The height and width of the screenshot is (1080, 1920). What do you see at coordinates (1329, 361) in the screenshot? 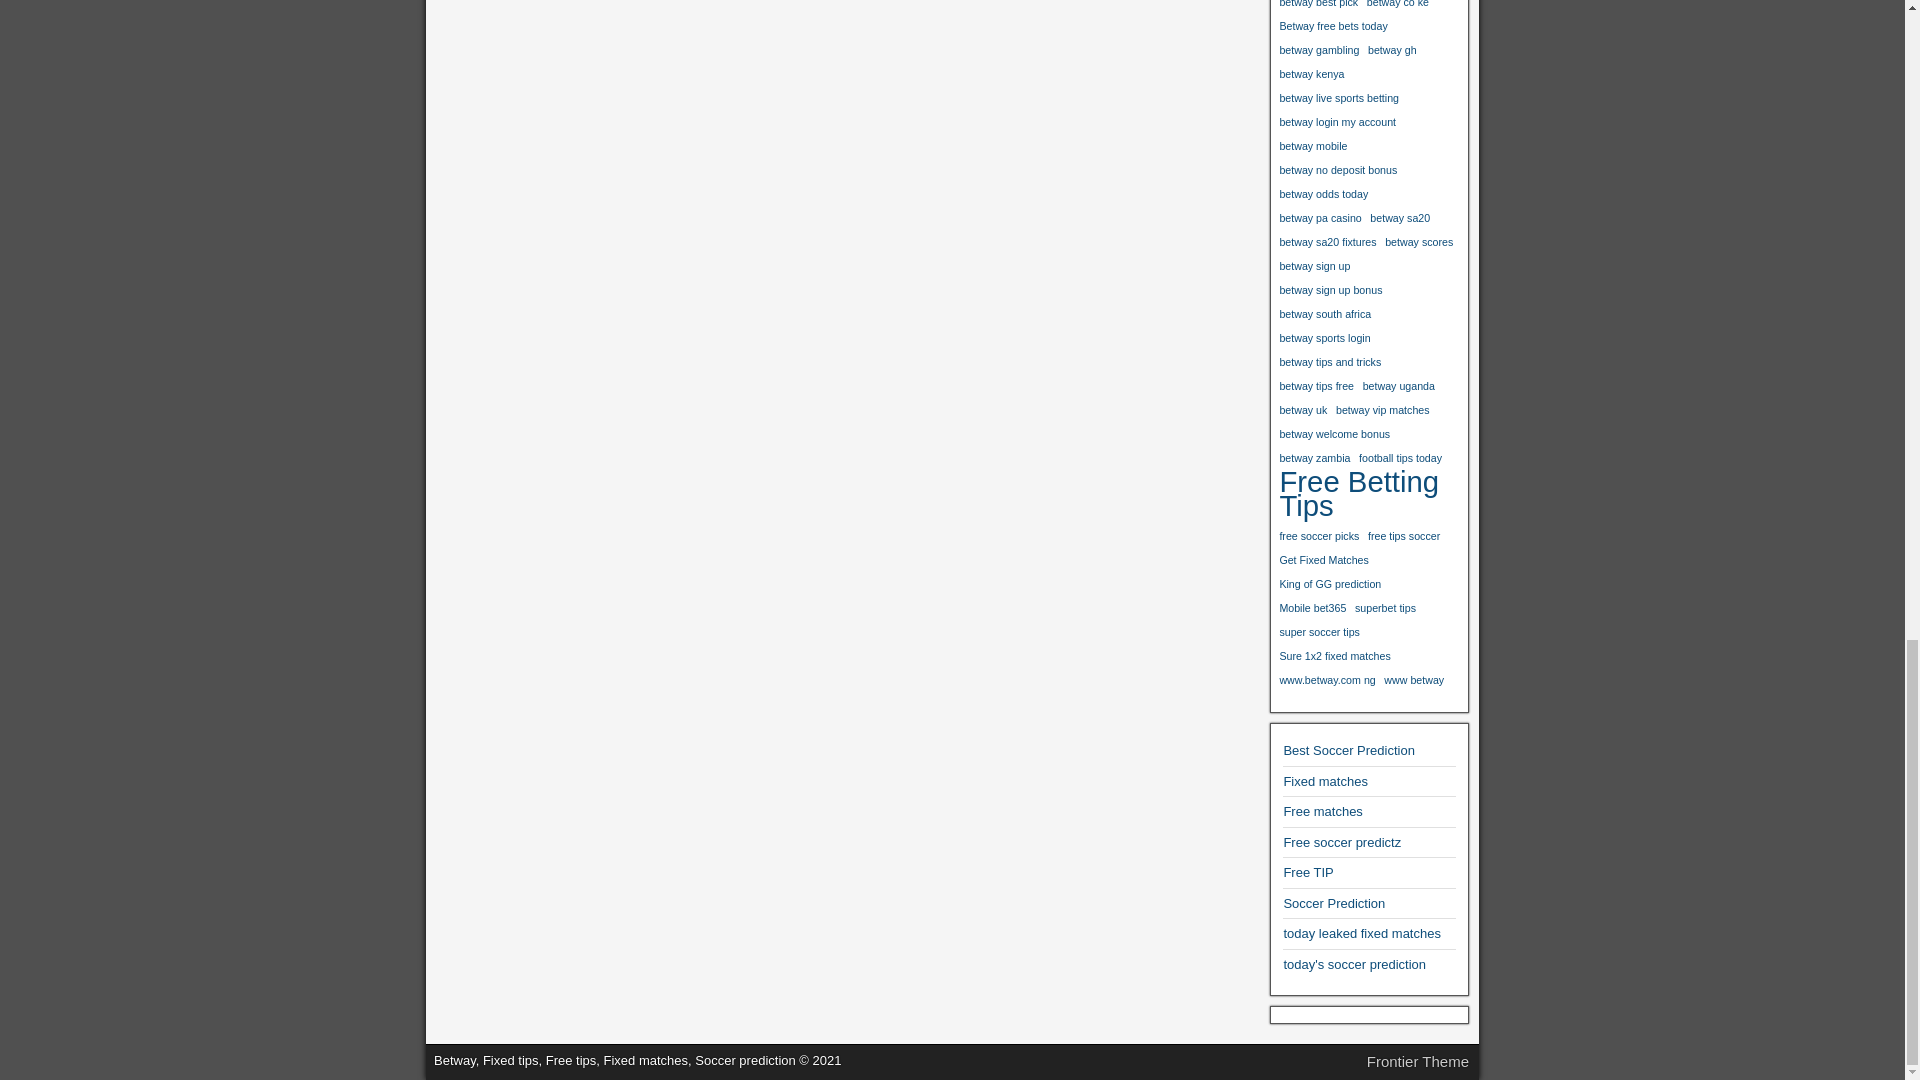
I see `betway tips and tricks` at bounding box center [1329, 361].